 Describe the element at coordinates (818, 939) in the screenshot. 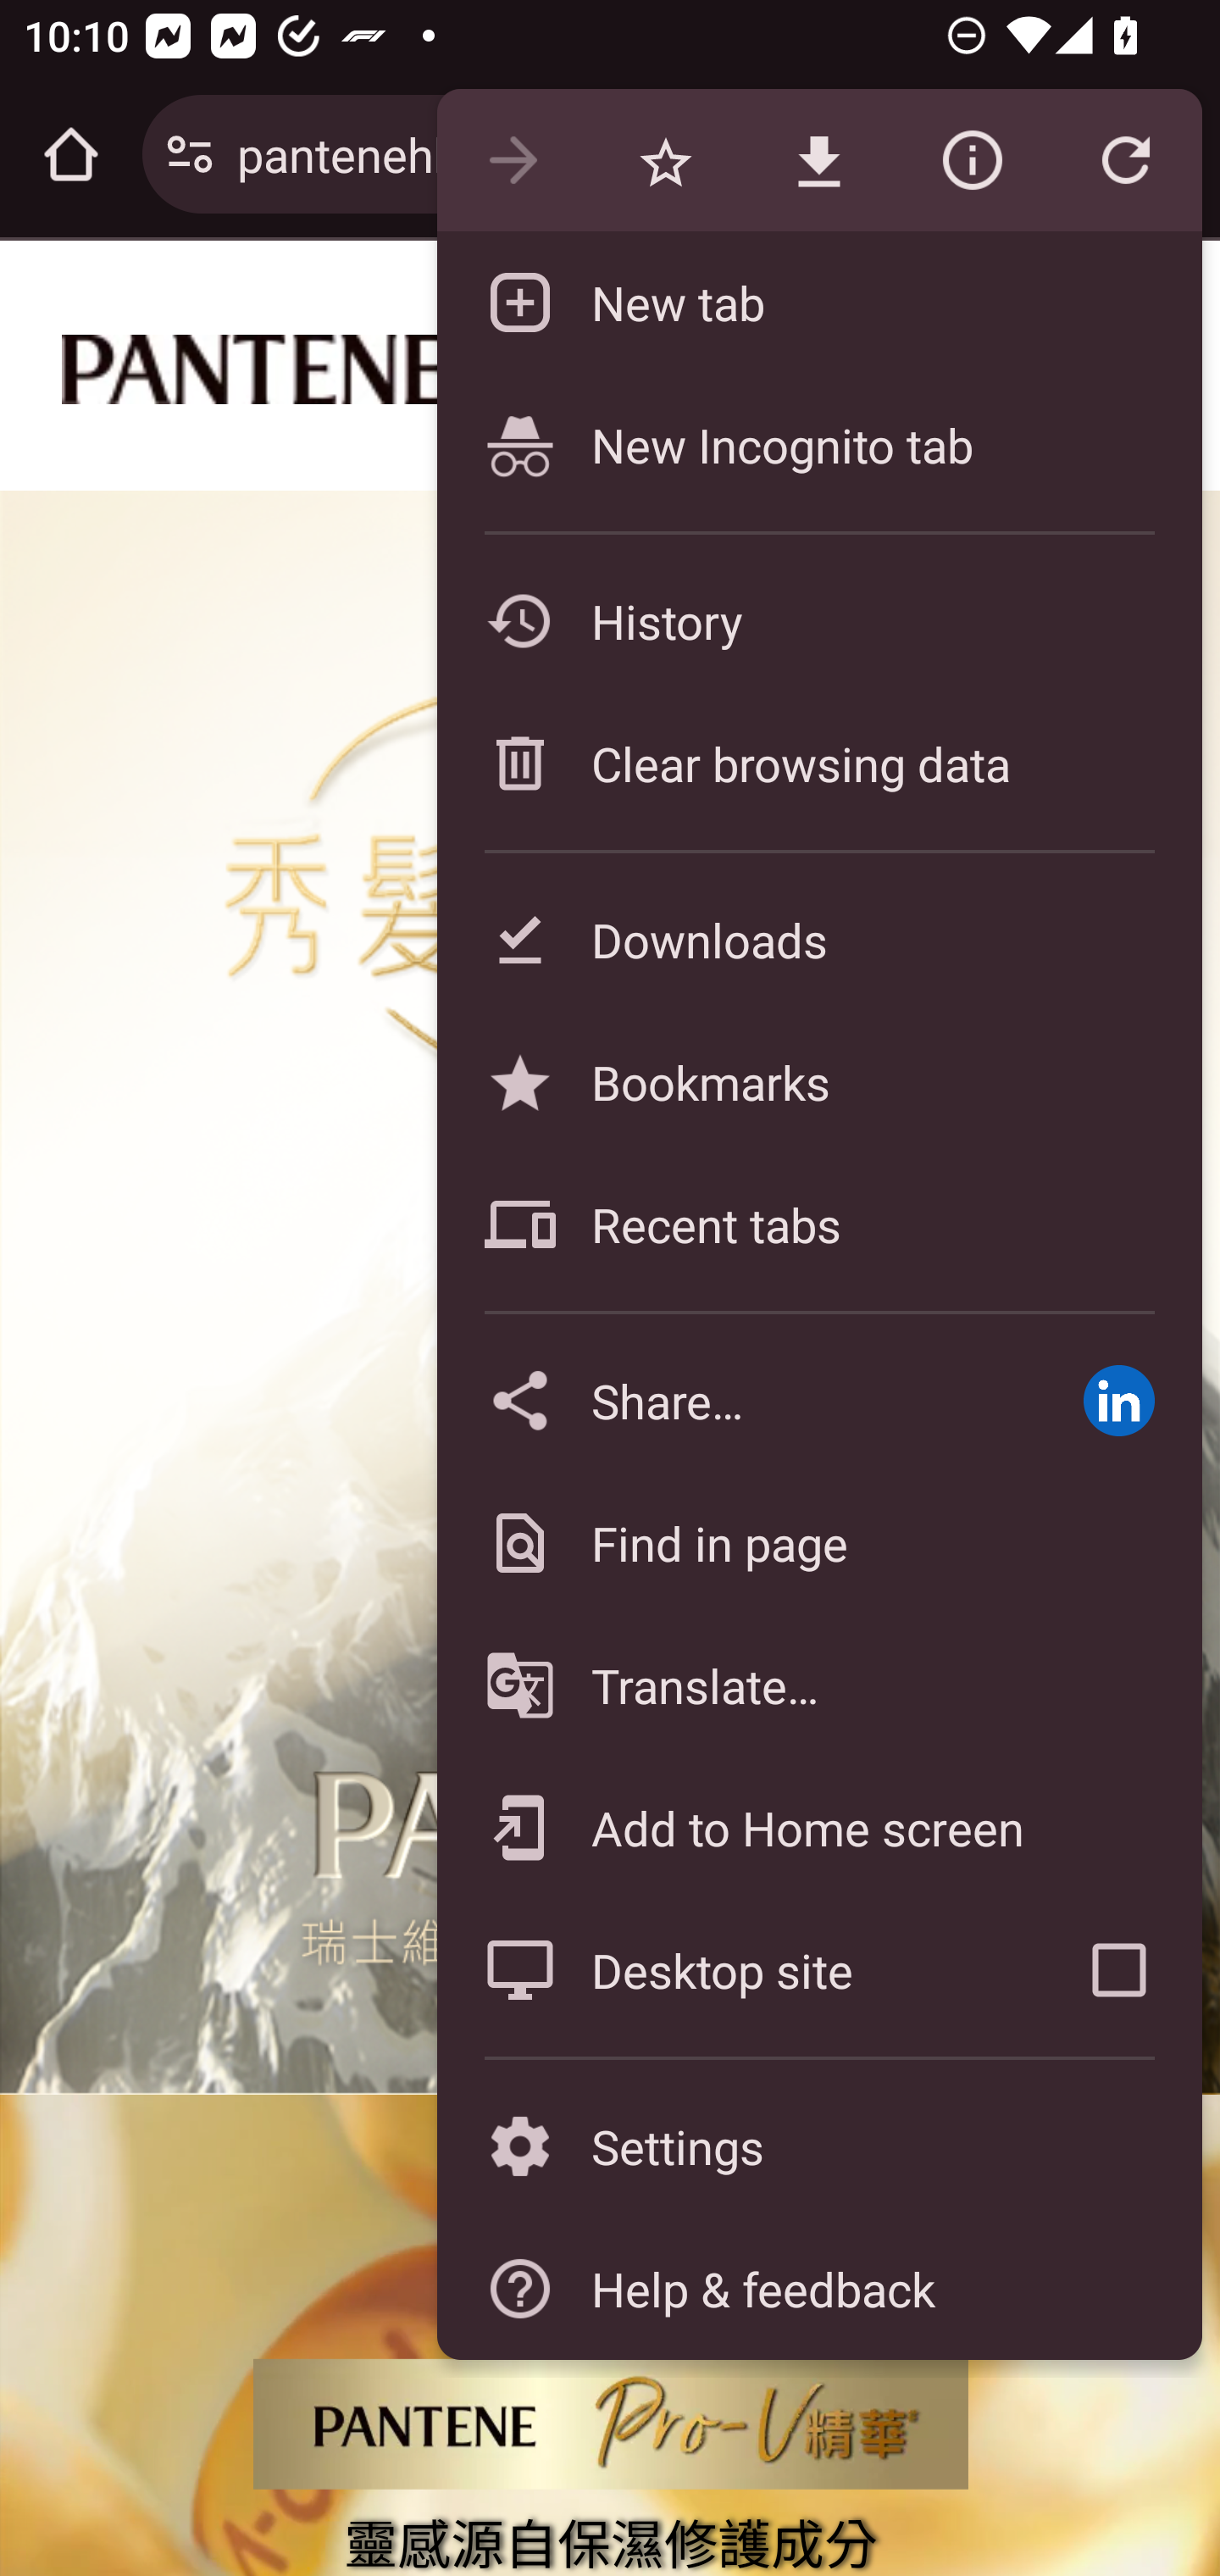

I see `Downloads` at that location.